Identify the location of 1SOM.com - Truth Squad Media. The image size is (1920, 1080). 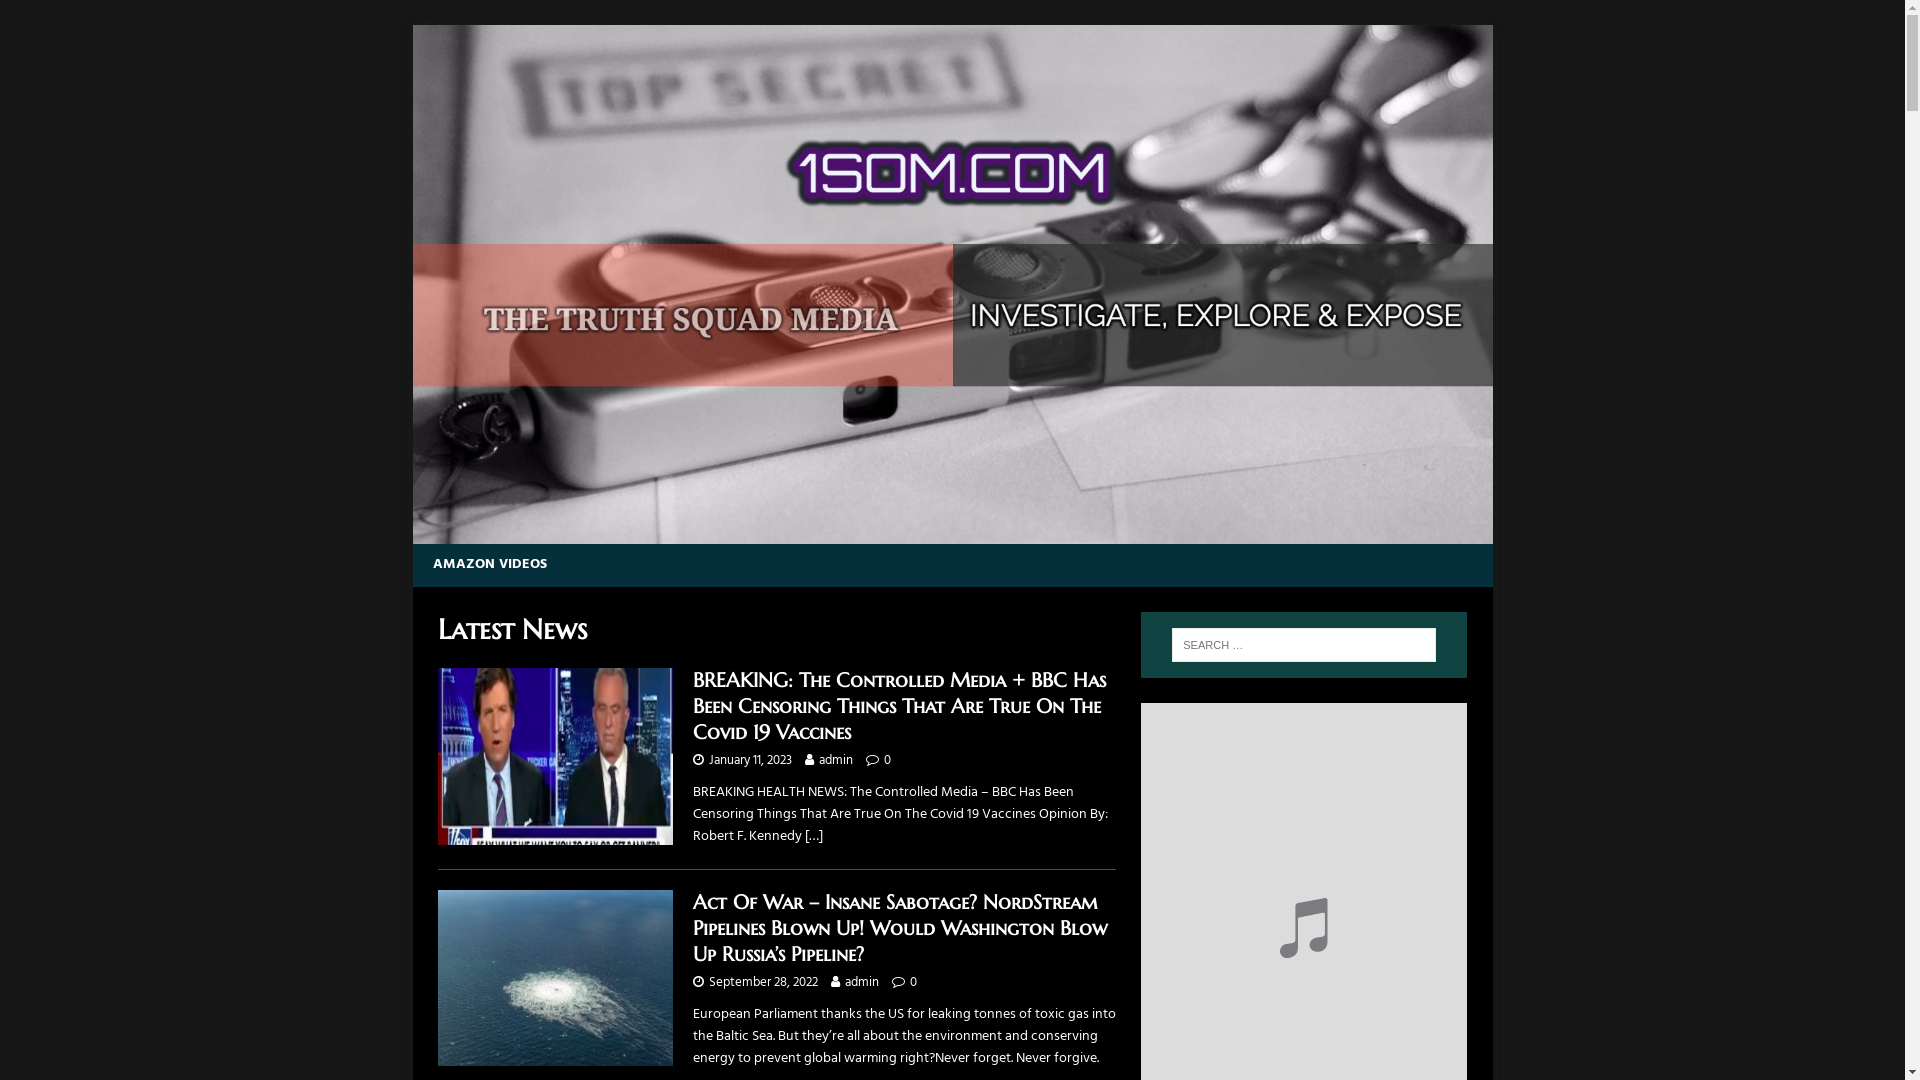
(952, 532).